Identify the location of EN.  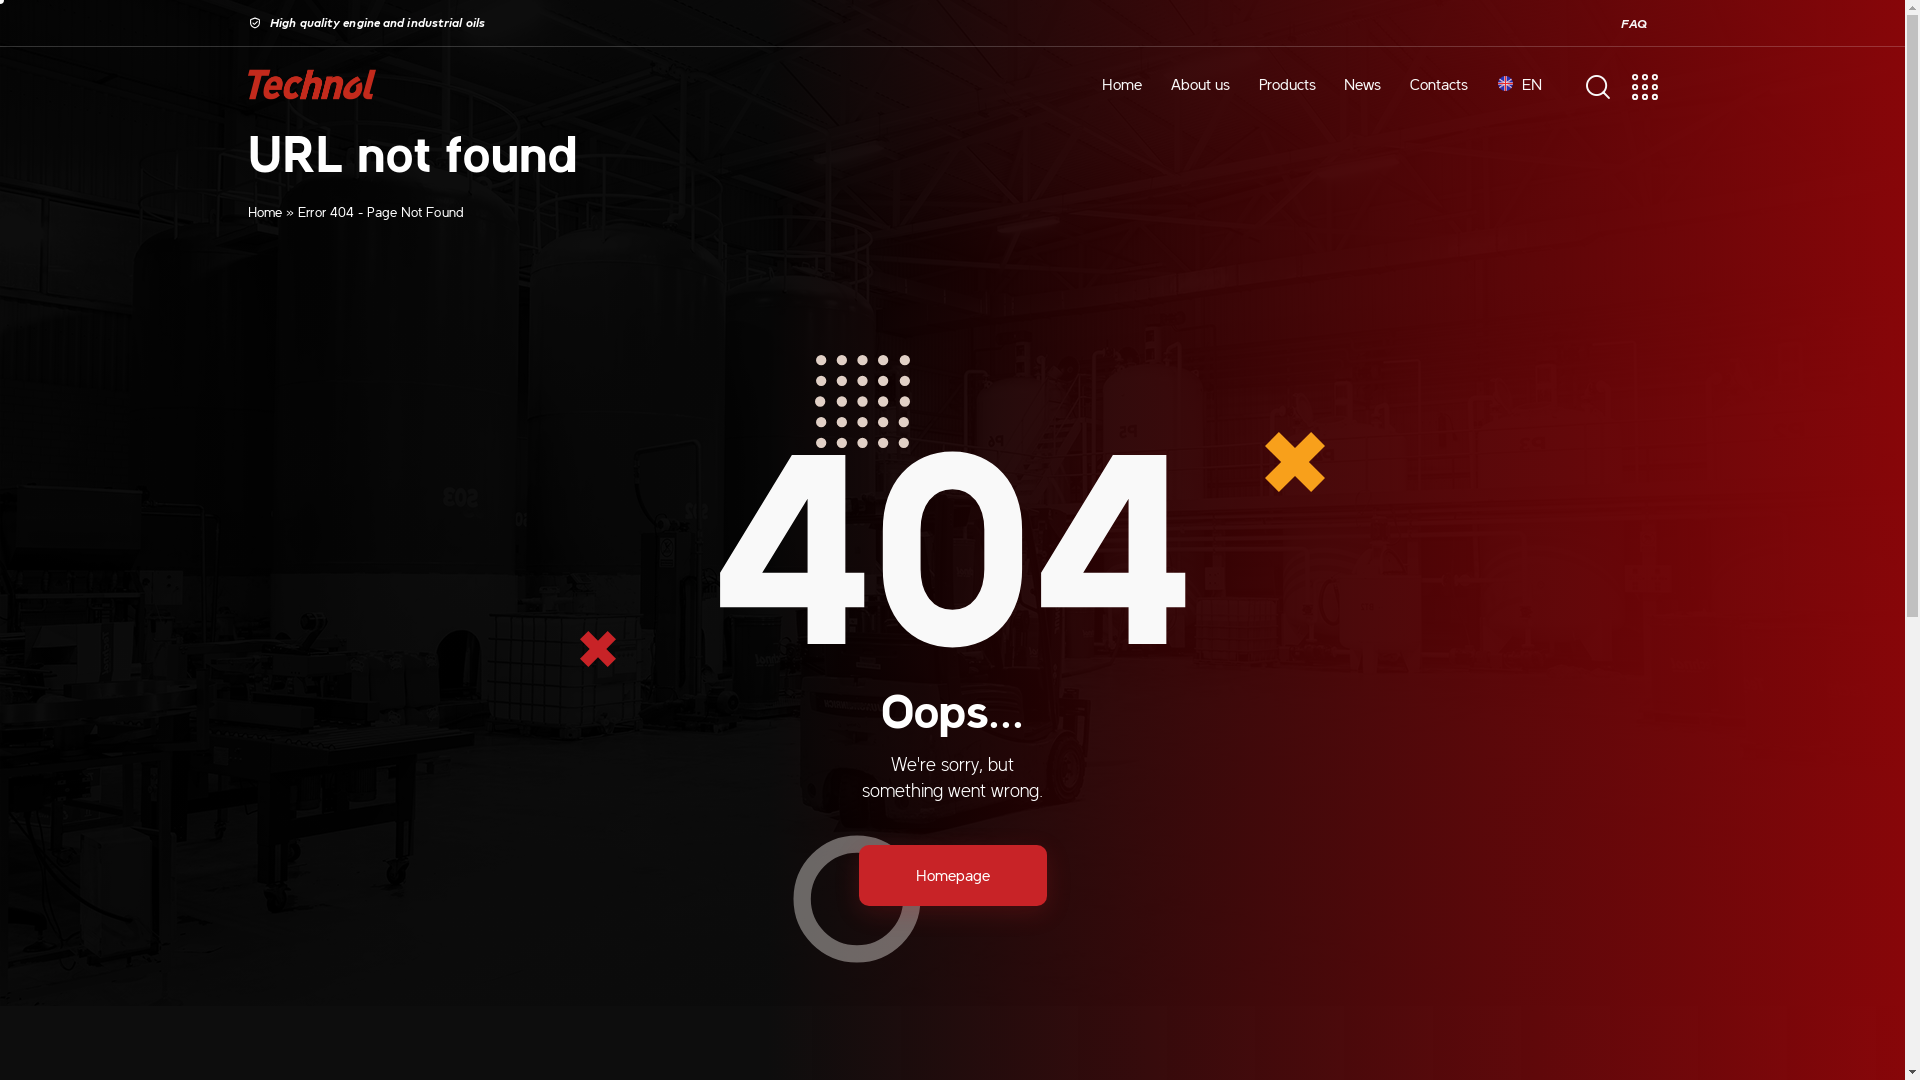
(1520, 85).